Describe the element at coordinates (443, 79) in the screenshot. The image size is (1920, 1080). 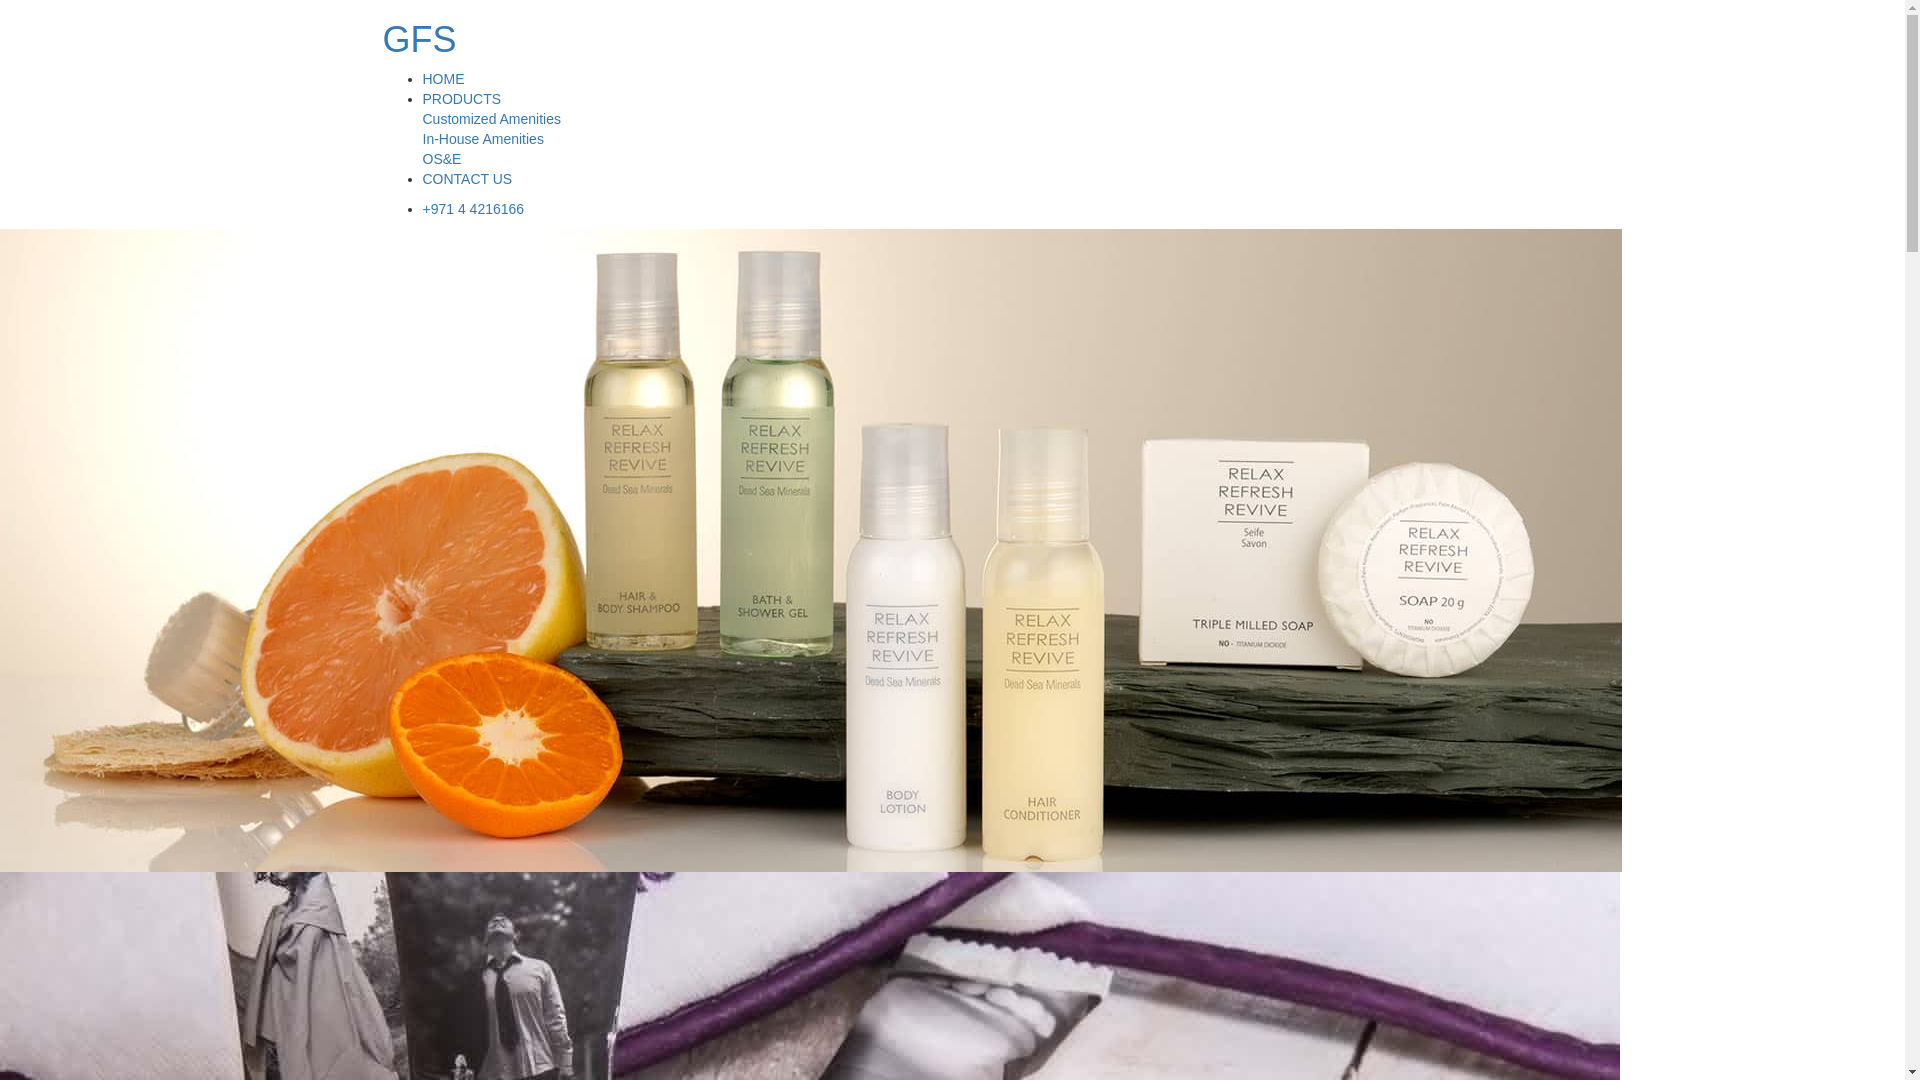
I see `HOME` at that location.